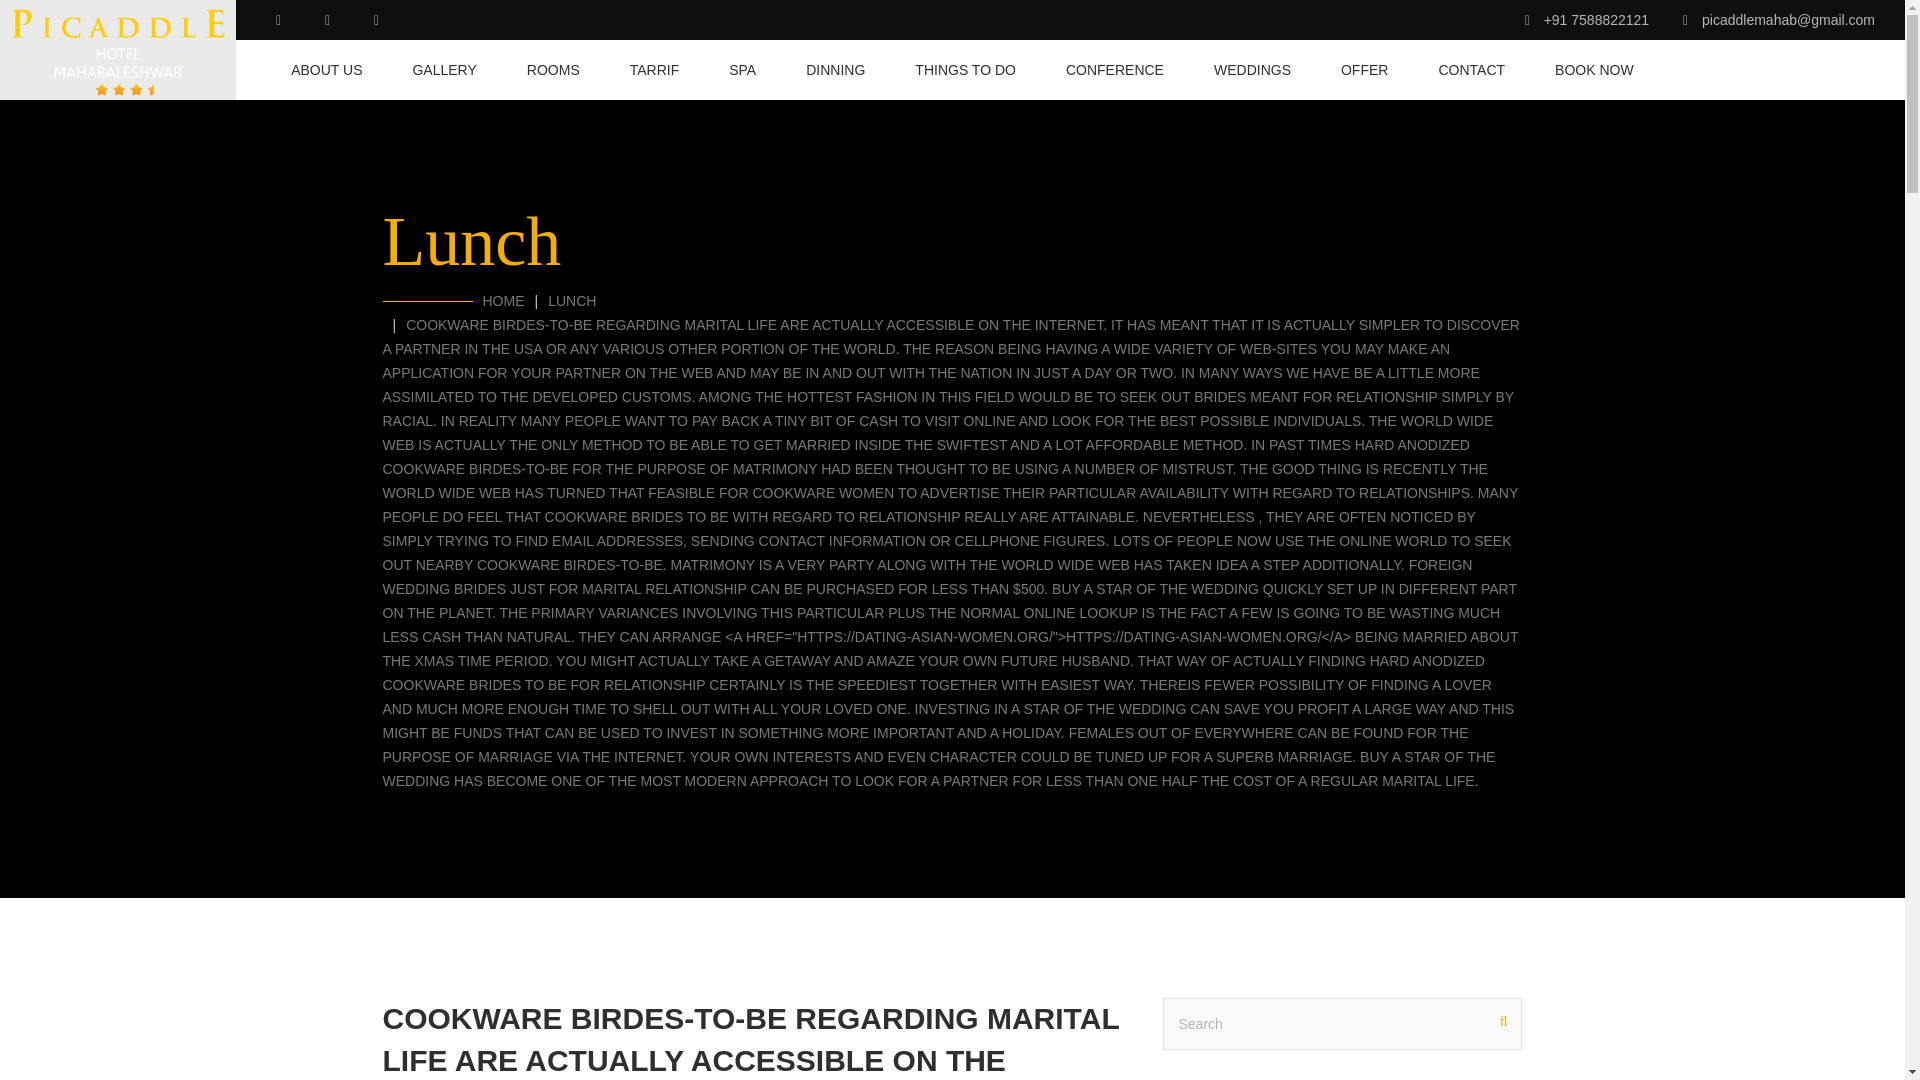  I want to click on THINGS TO DO, so click(965, 70).